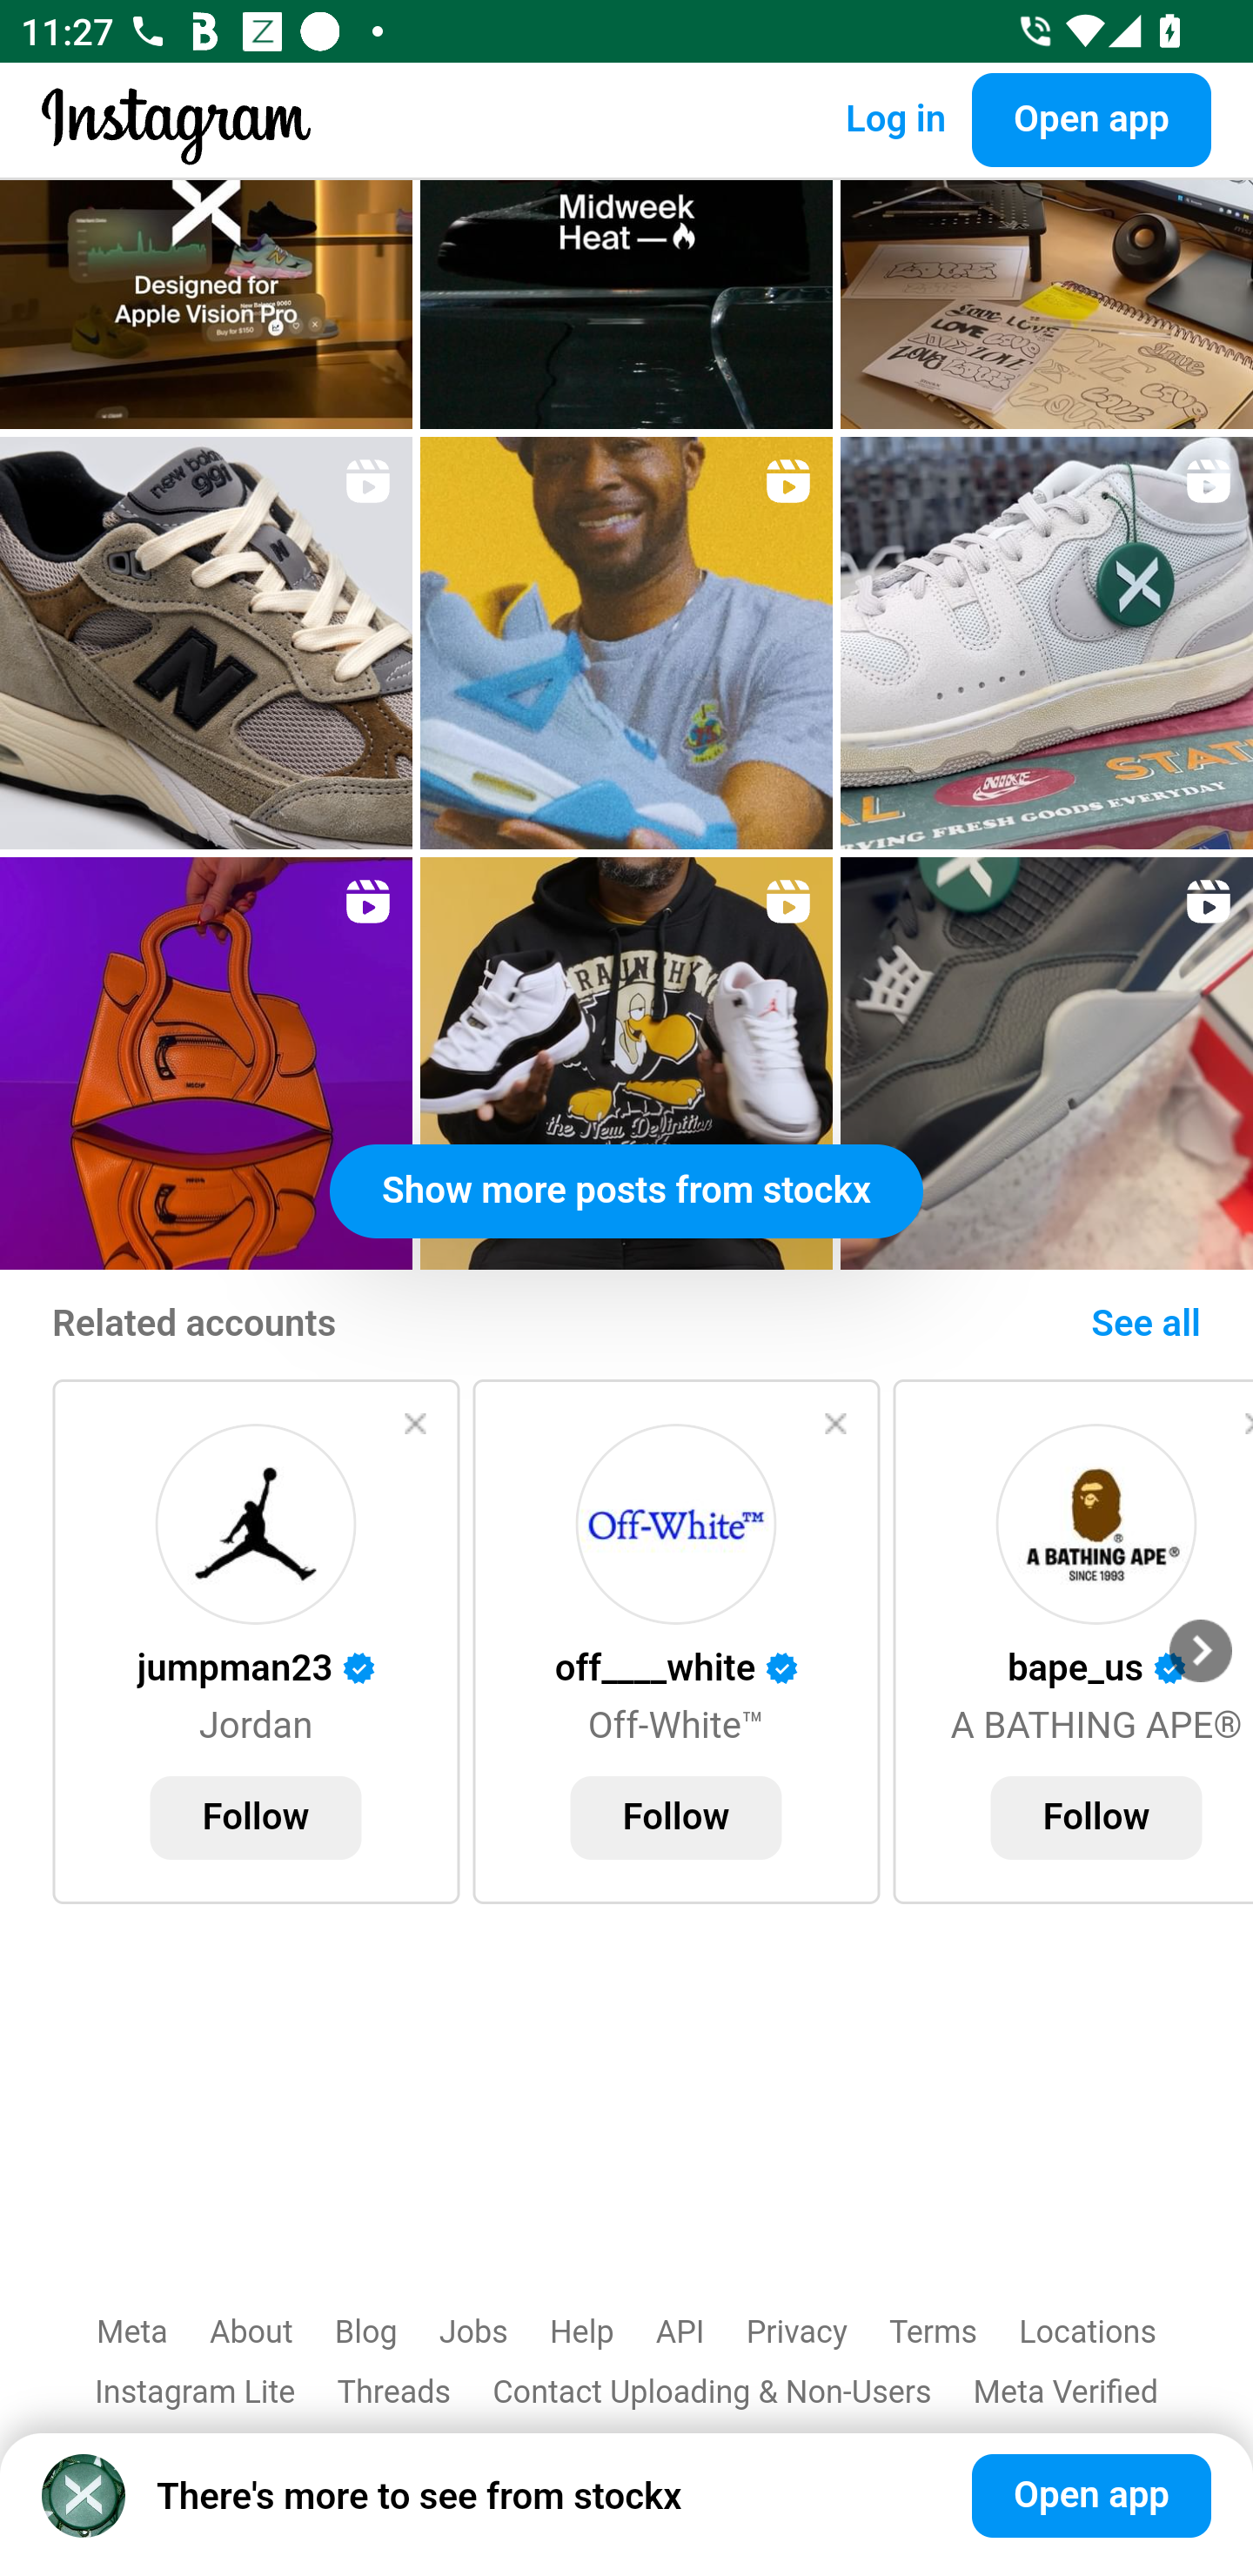 The image size is (1253, 2576). Describe the element at coordinates (367, 2332) in the screenshot. I see `Blog` at that location.